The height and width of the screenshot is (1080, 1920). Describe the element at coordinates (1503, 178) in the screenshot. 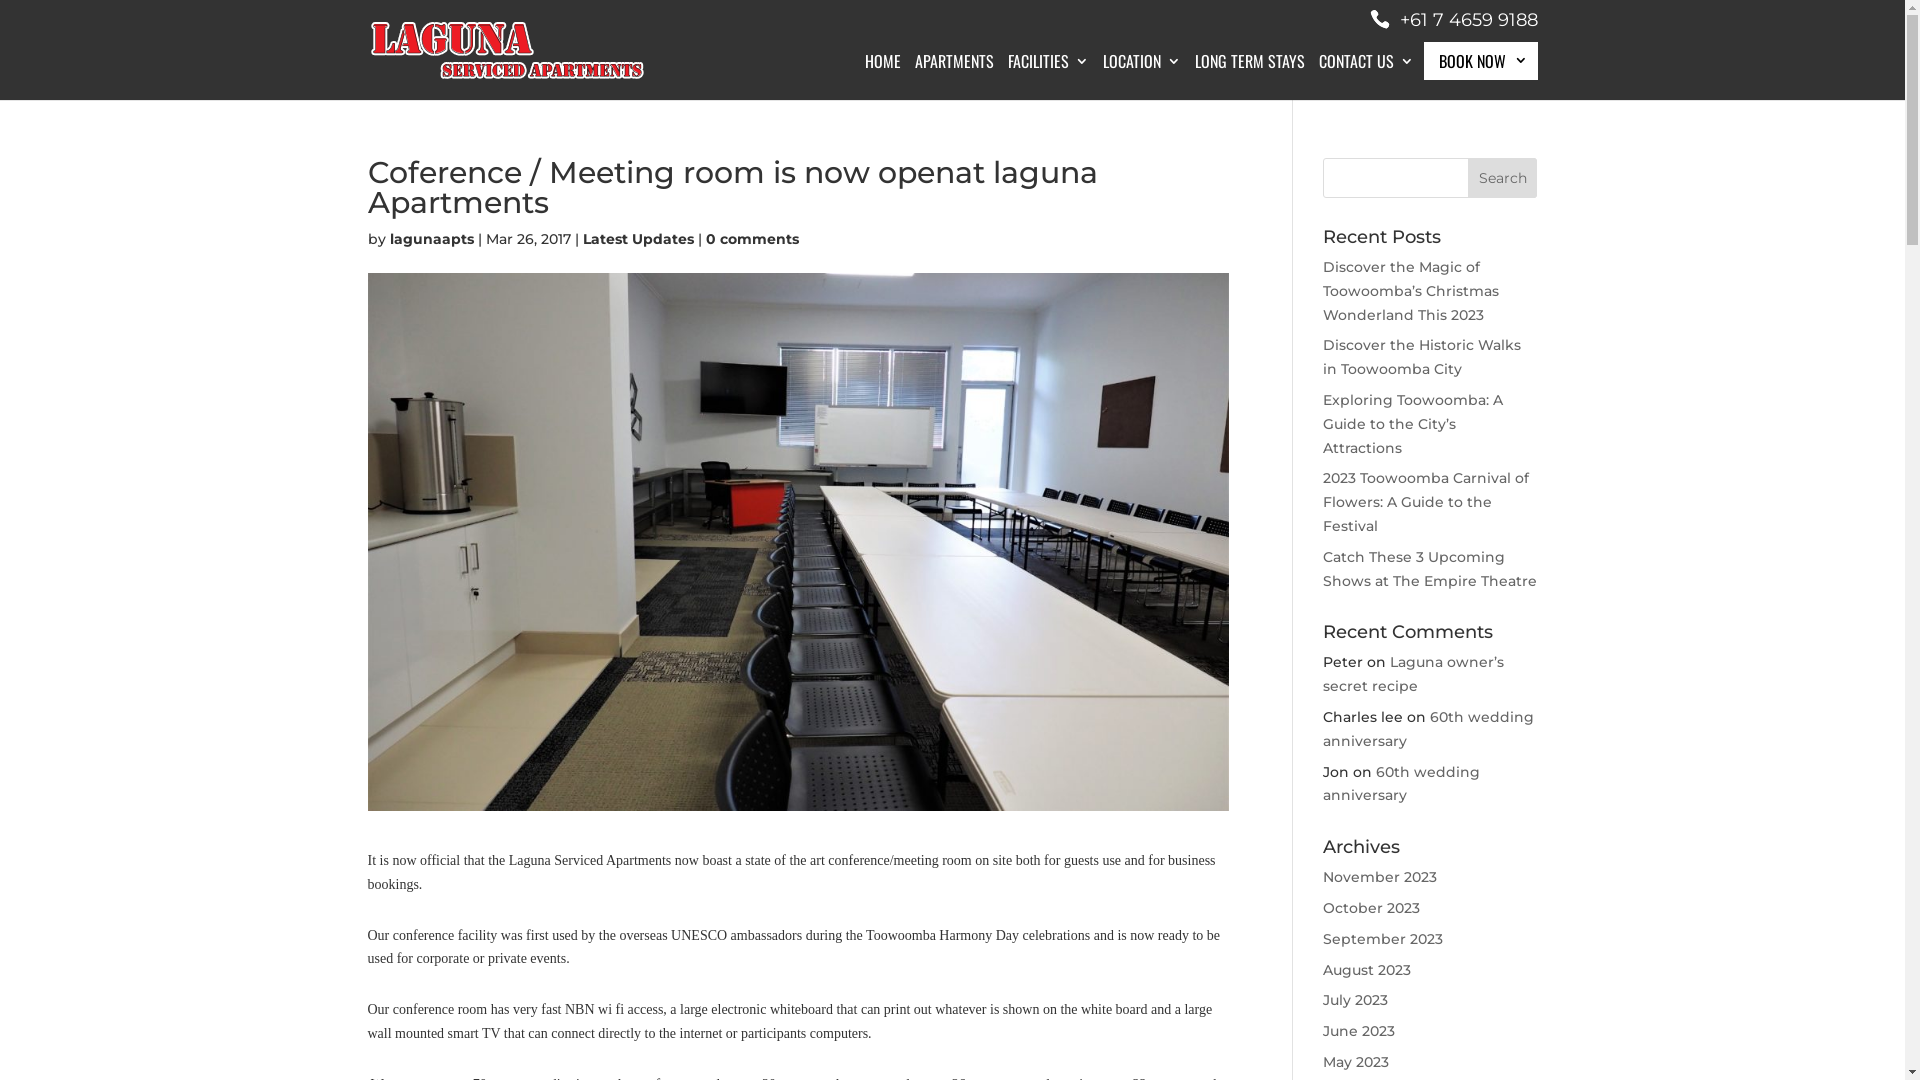

I see `Search` at that location.